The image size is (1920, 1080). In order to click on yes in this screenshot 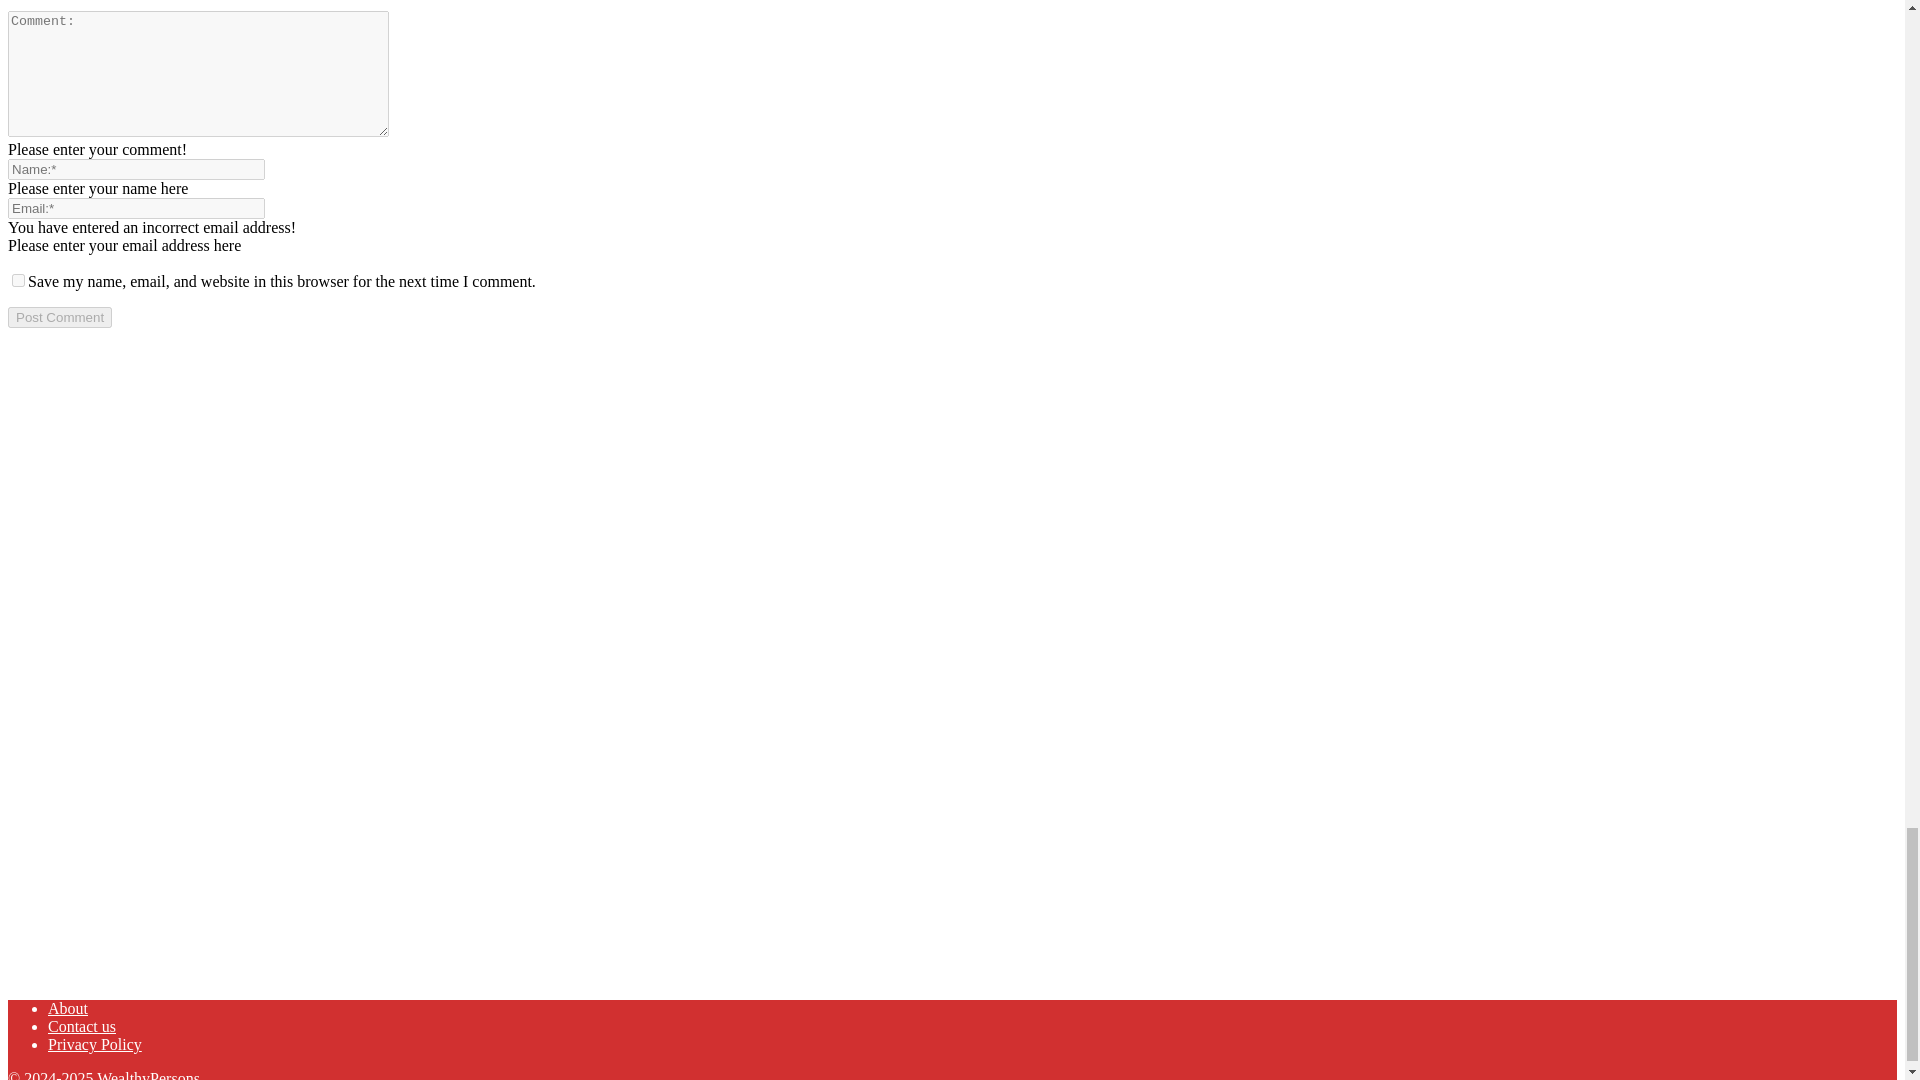, I will do `click(18, 280)`.